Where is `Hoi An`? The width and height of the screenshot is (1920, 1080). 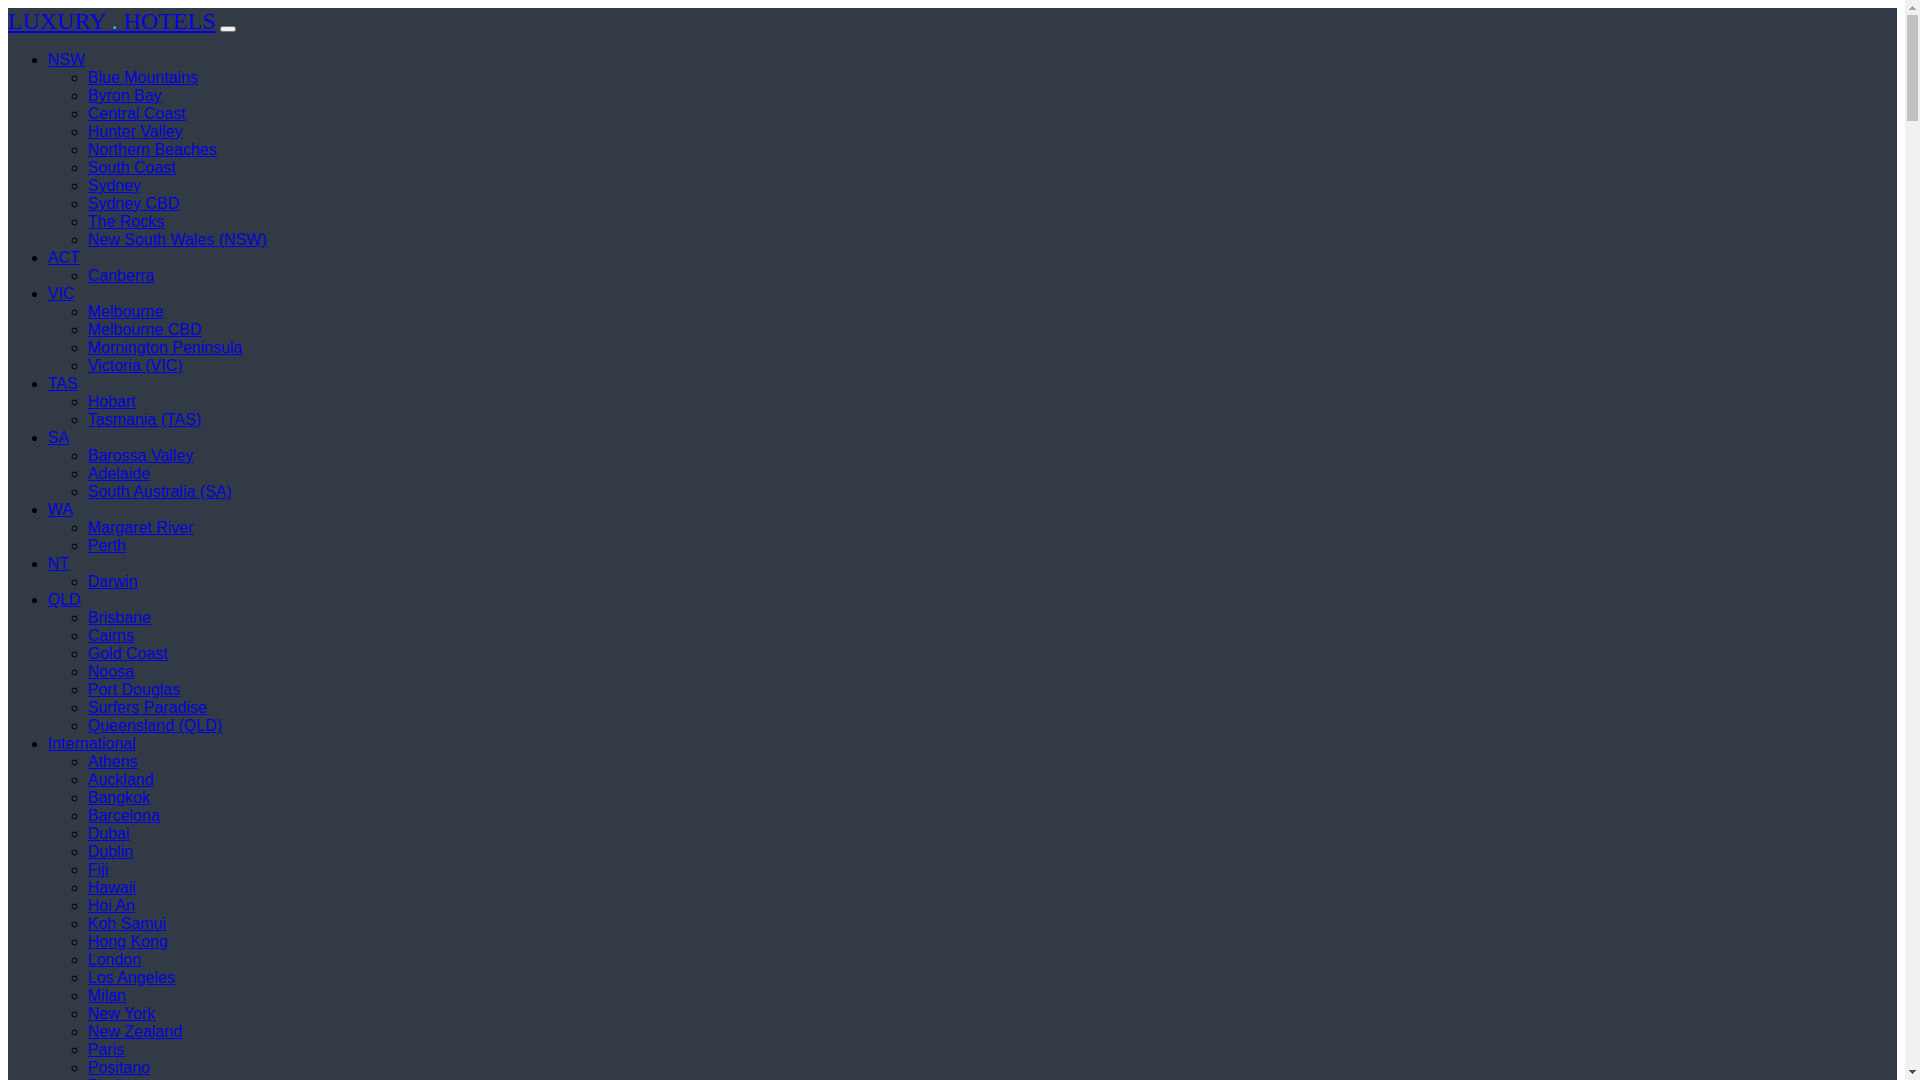 Hoi An is located at coordinates (112, 906).